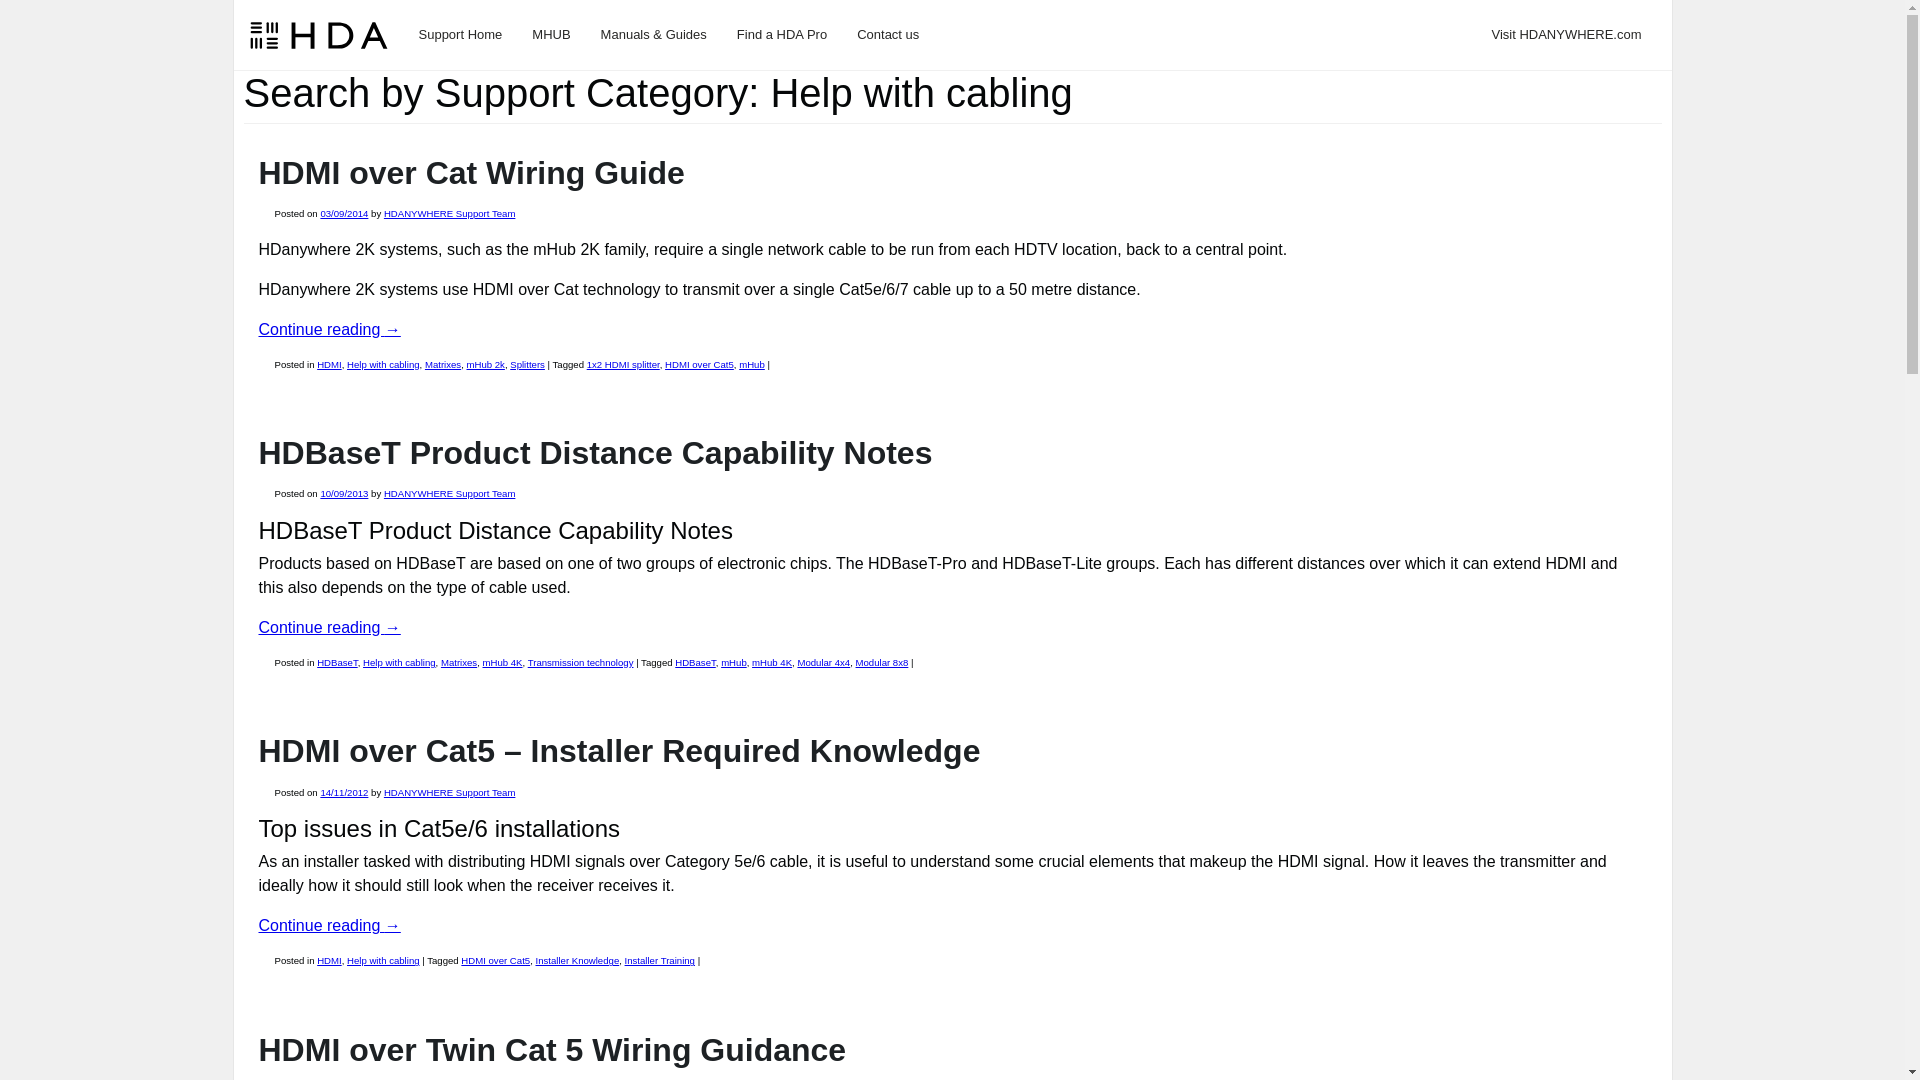 The image size is (1920, 1080). What do you see at coordinates (502, 662) in the screenshot?
I see `mHub 4K` at bounding box center [502, 662].